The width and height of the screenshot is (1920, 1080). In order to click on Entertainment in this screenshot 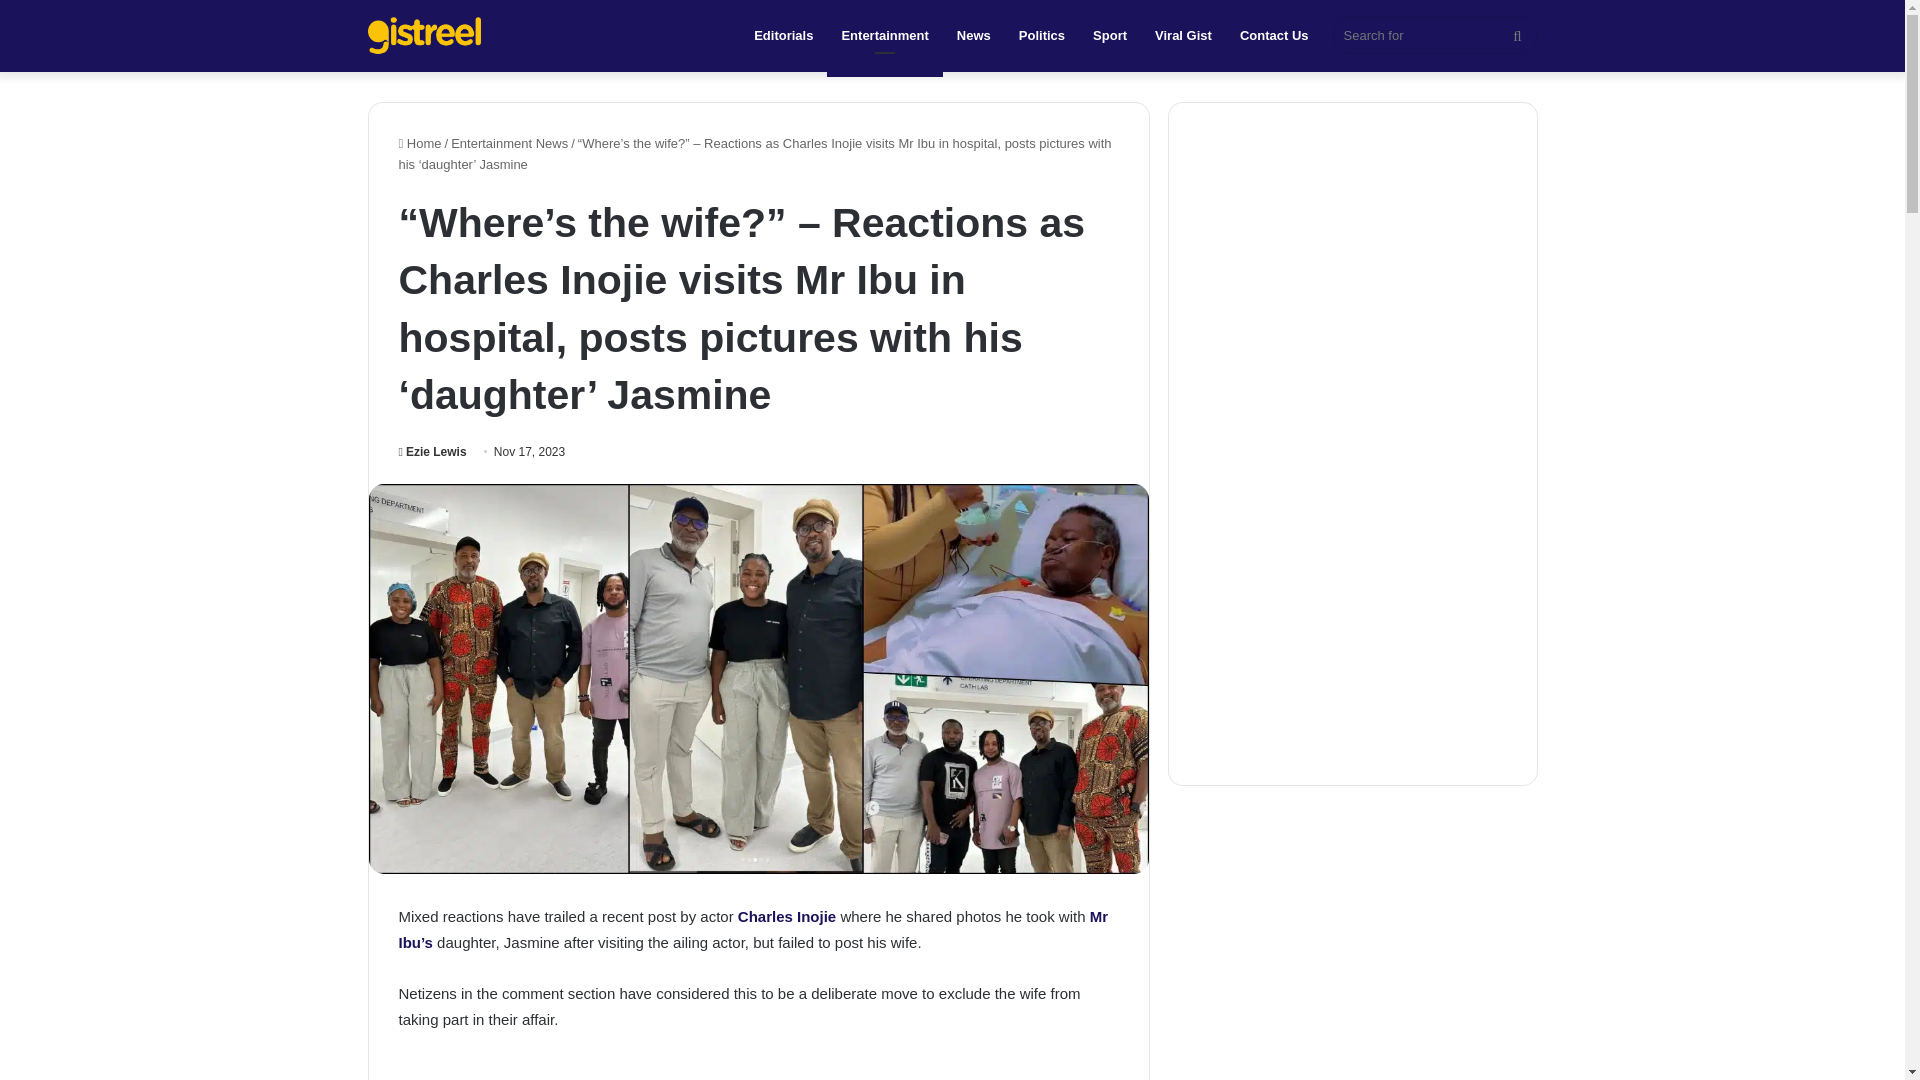, I will do `click(884, 36)`.